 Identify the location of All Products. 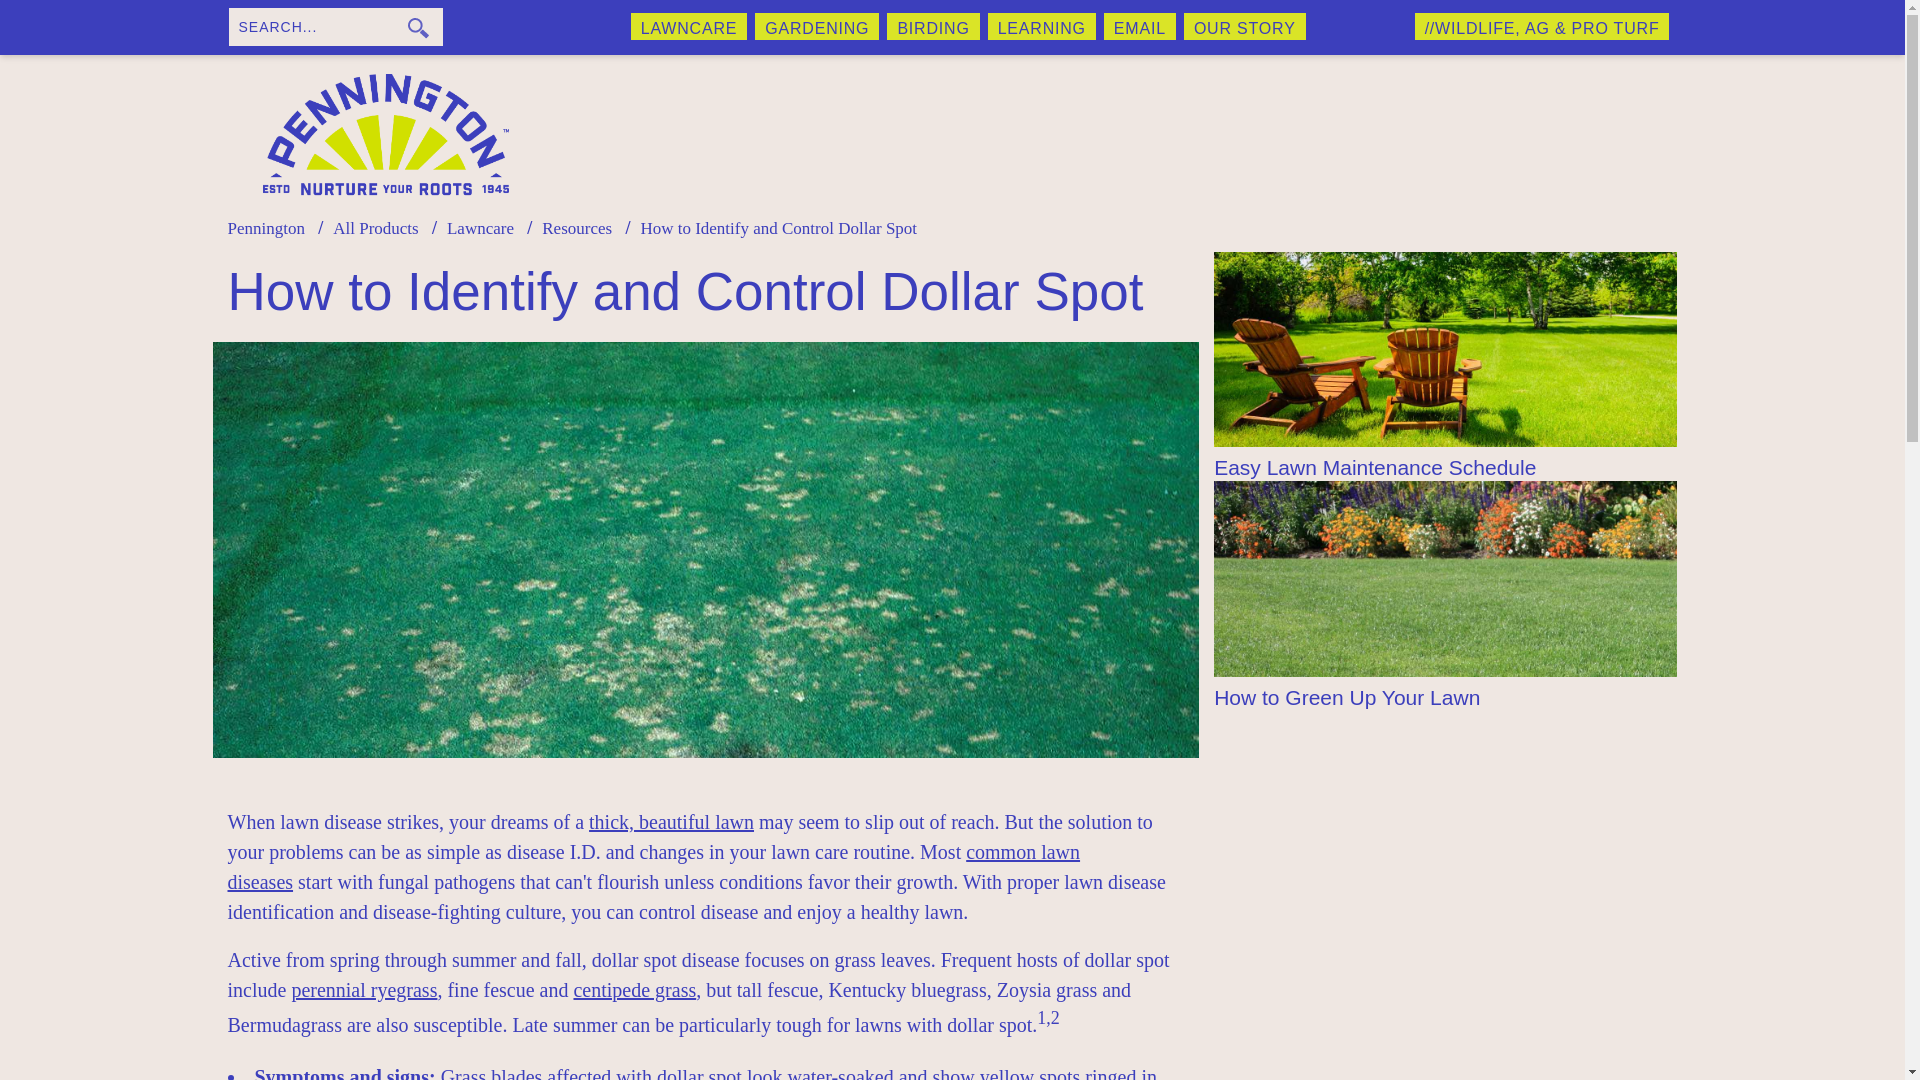
(375, 228).